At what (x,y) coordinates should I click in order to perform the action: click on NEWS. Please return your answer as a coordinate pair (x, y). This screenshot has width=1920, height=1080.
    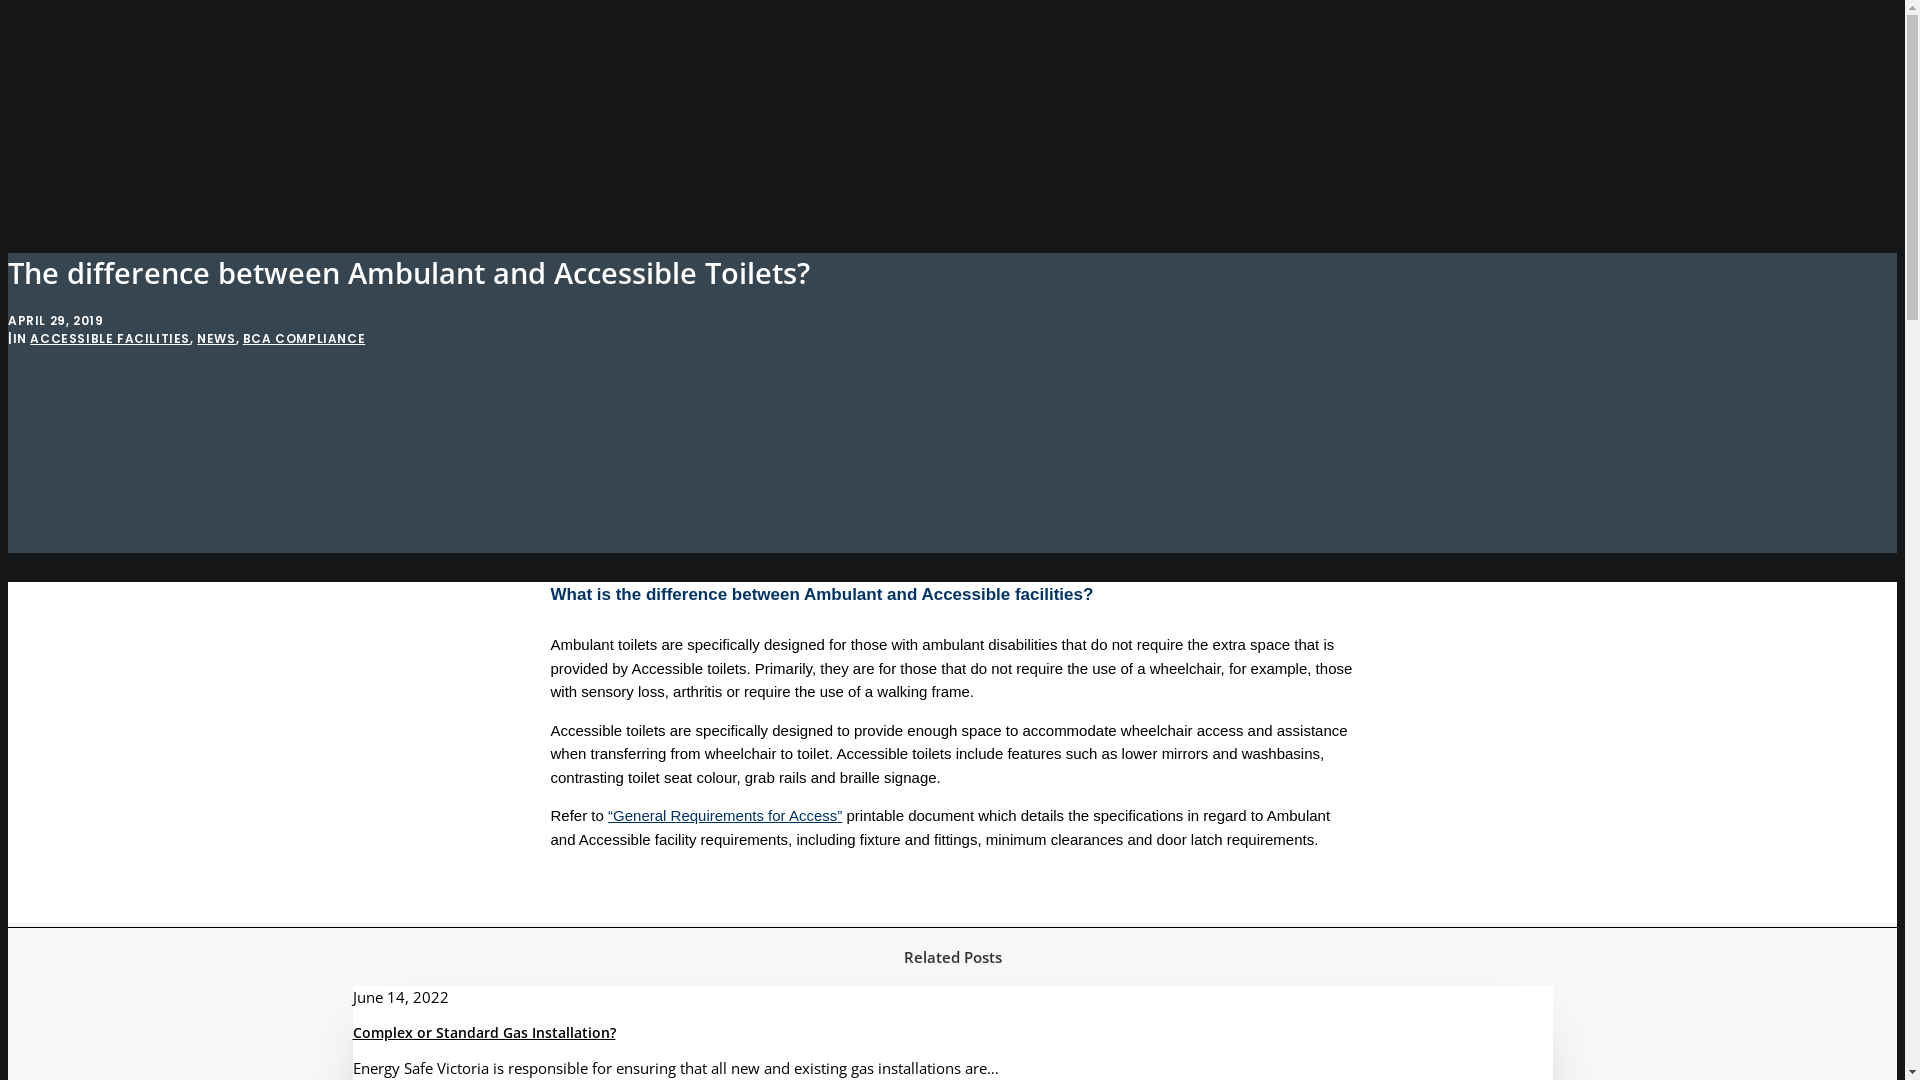
    Looking at the image, I should click on (216, 338).